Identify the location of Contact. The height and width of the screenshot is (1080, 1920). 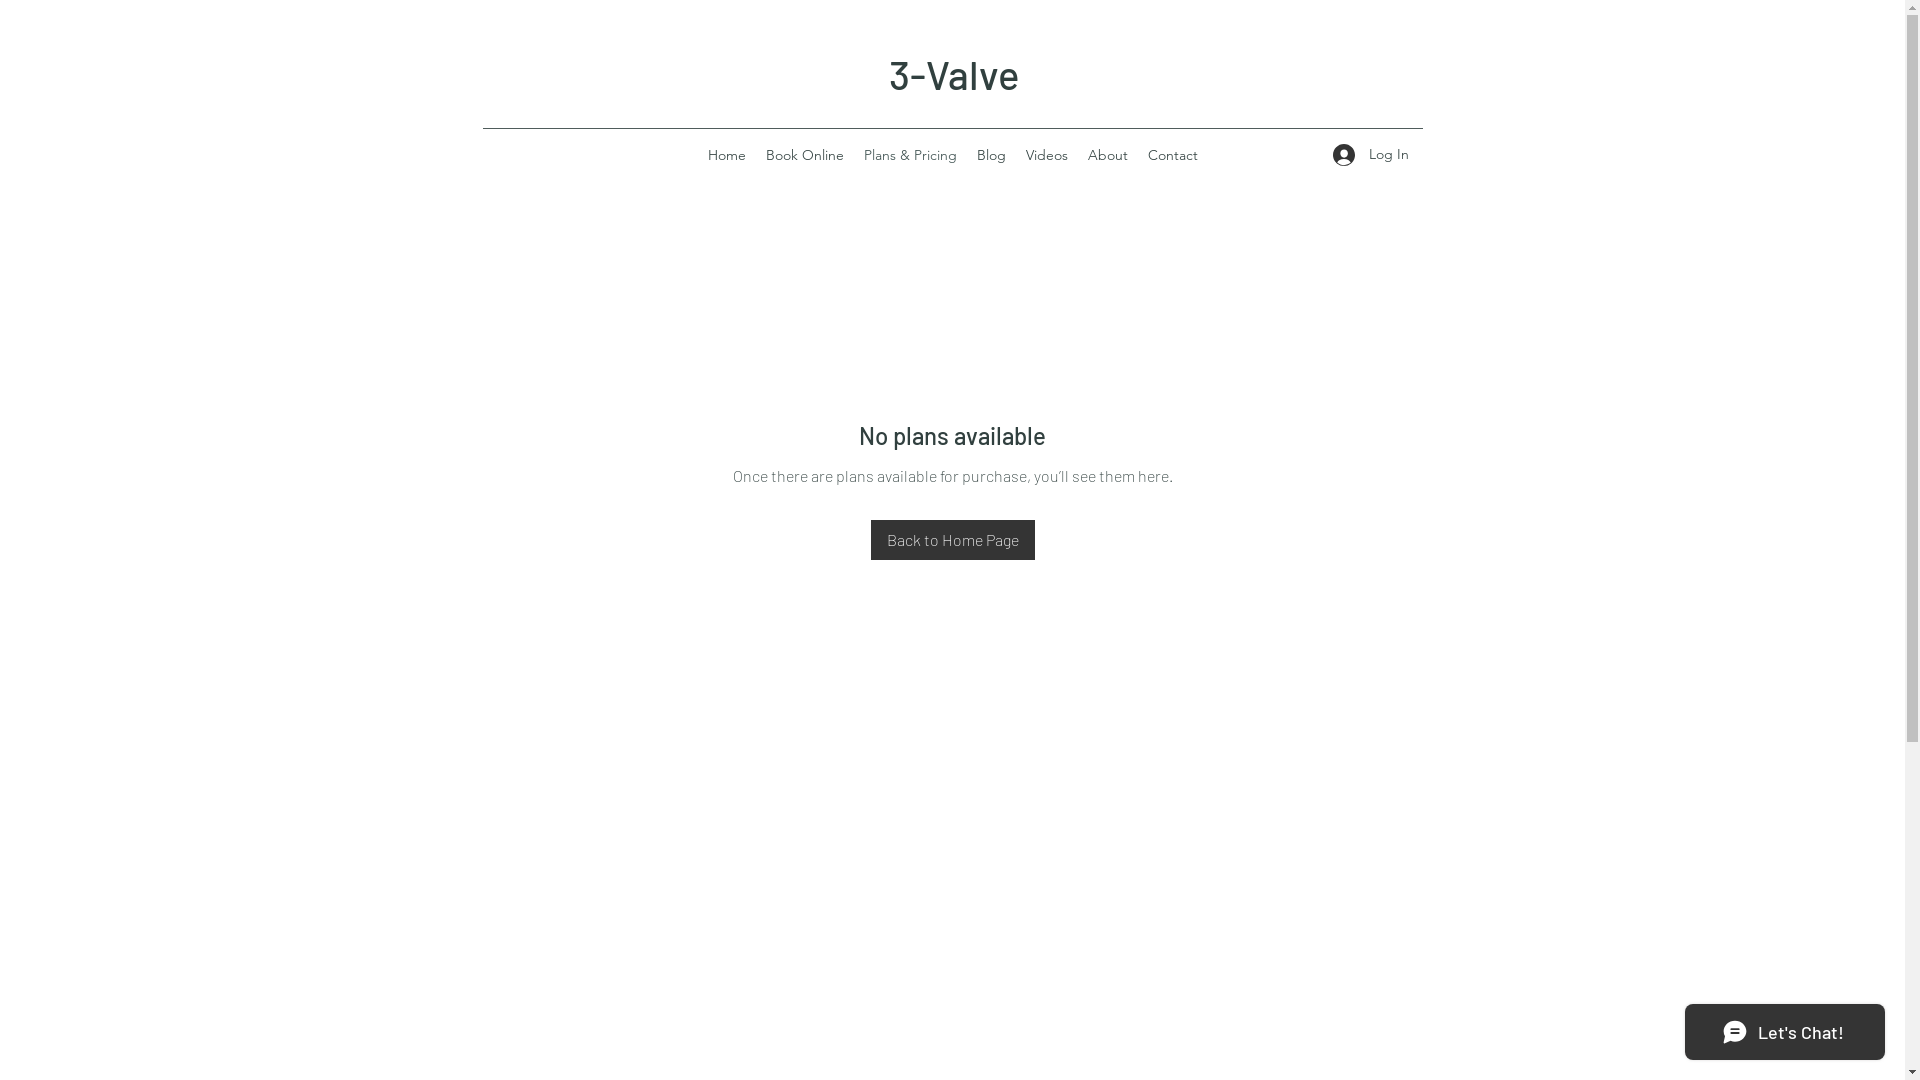
(1173, 155).